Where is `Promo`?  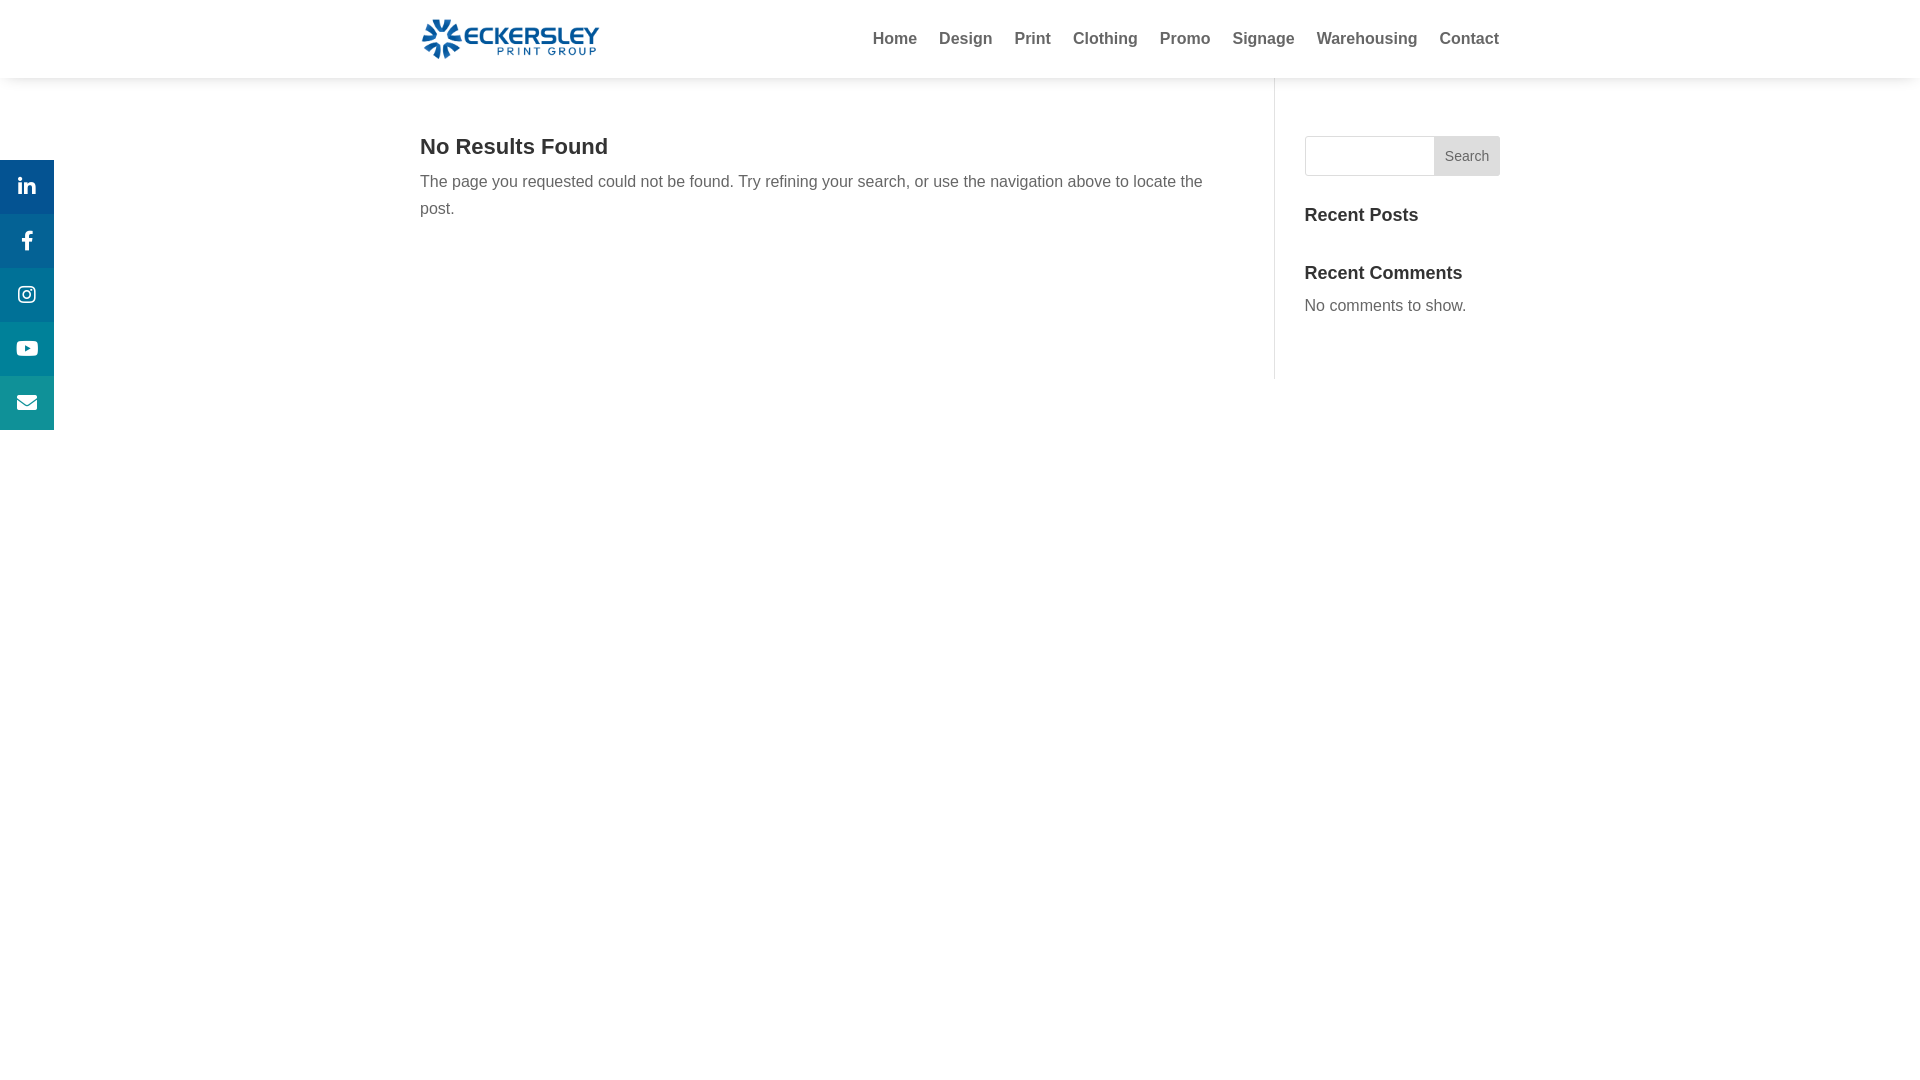
Promo is located at coordinates (1186, 39).